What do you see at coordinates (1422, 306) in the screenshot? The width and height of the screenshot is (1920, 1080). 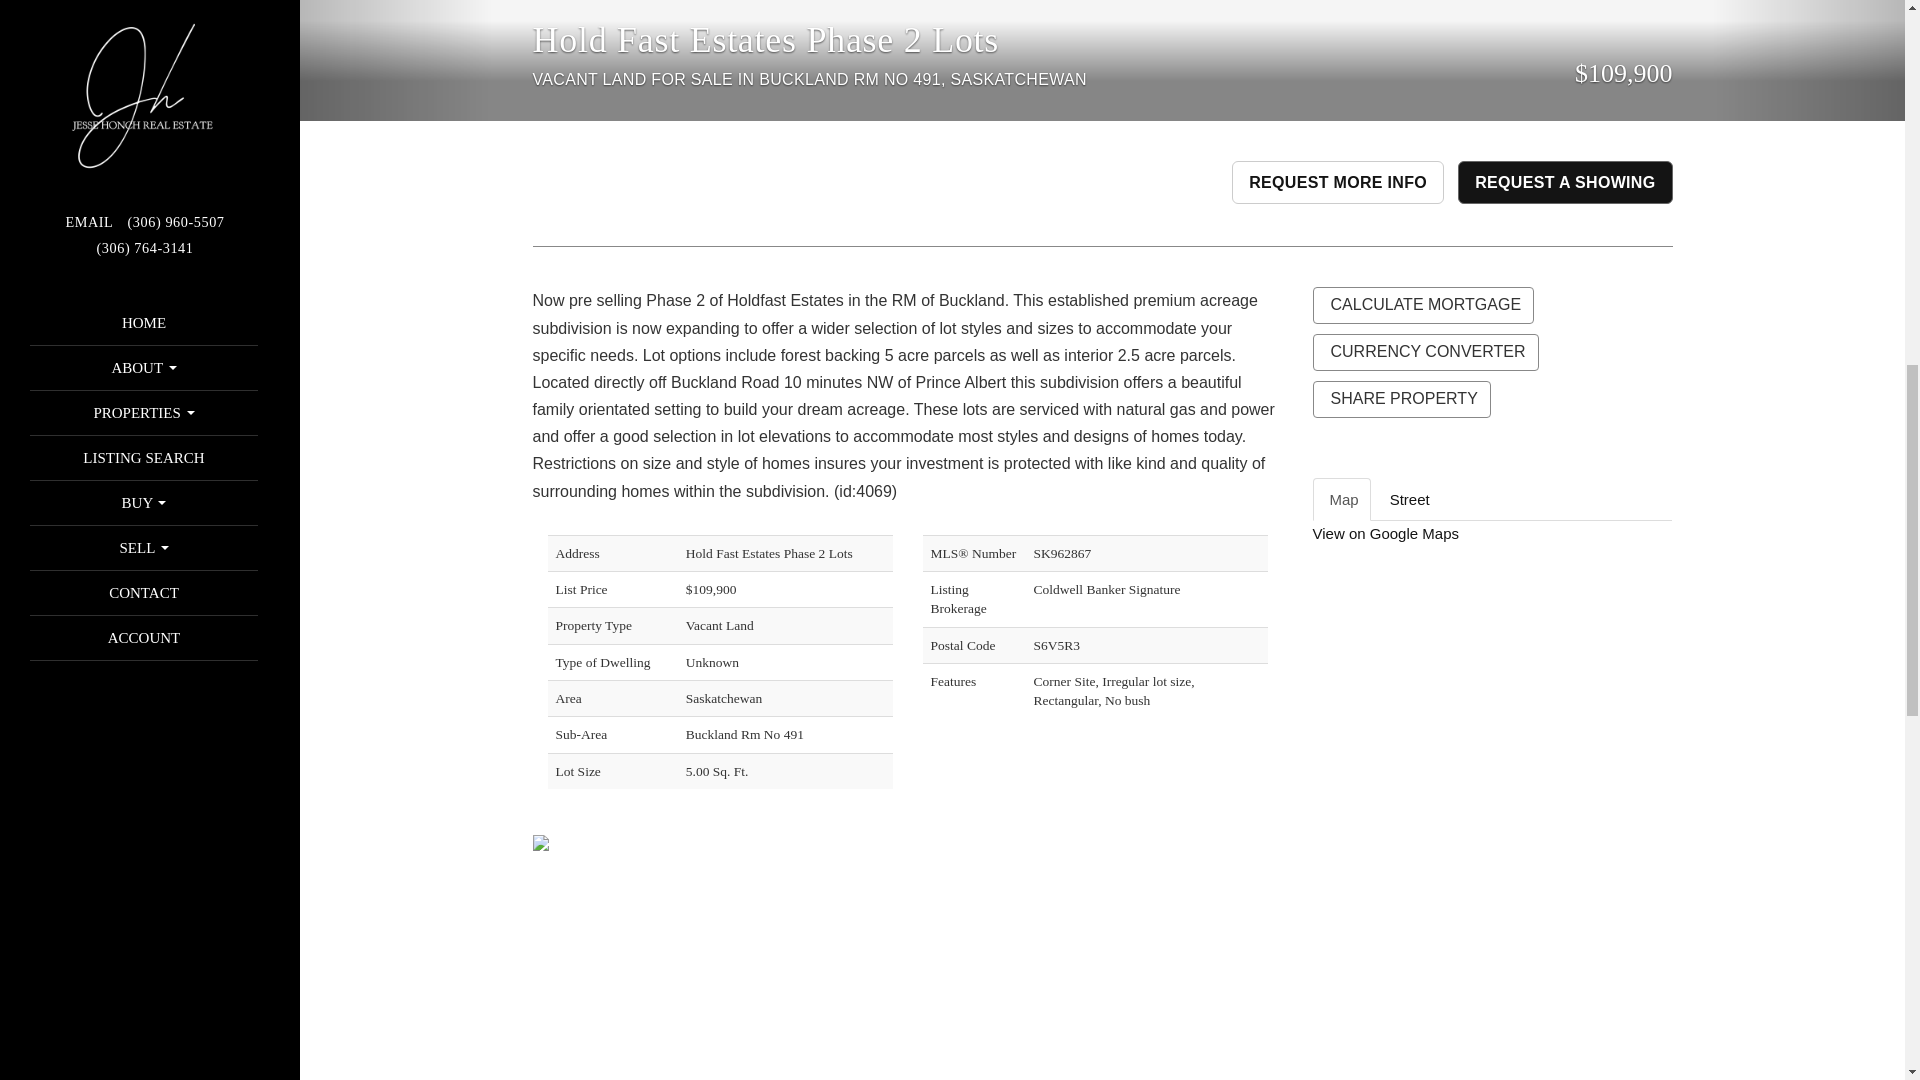 I see `CALCULATE MORTGAGE` at bounding box center [1422, 306].